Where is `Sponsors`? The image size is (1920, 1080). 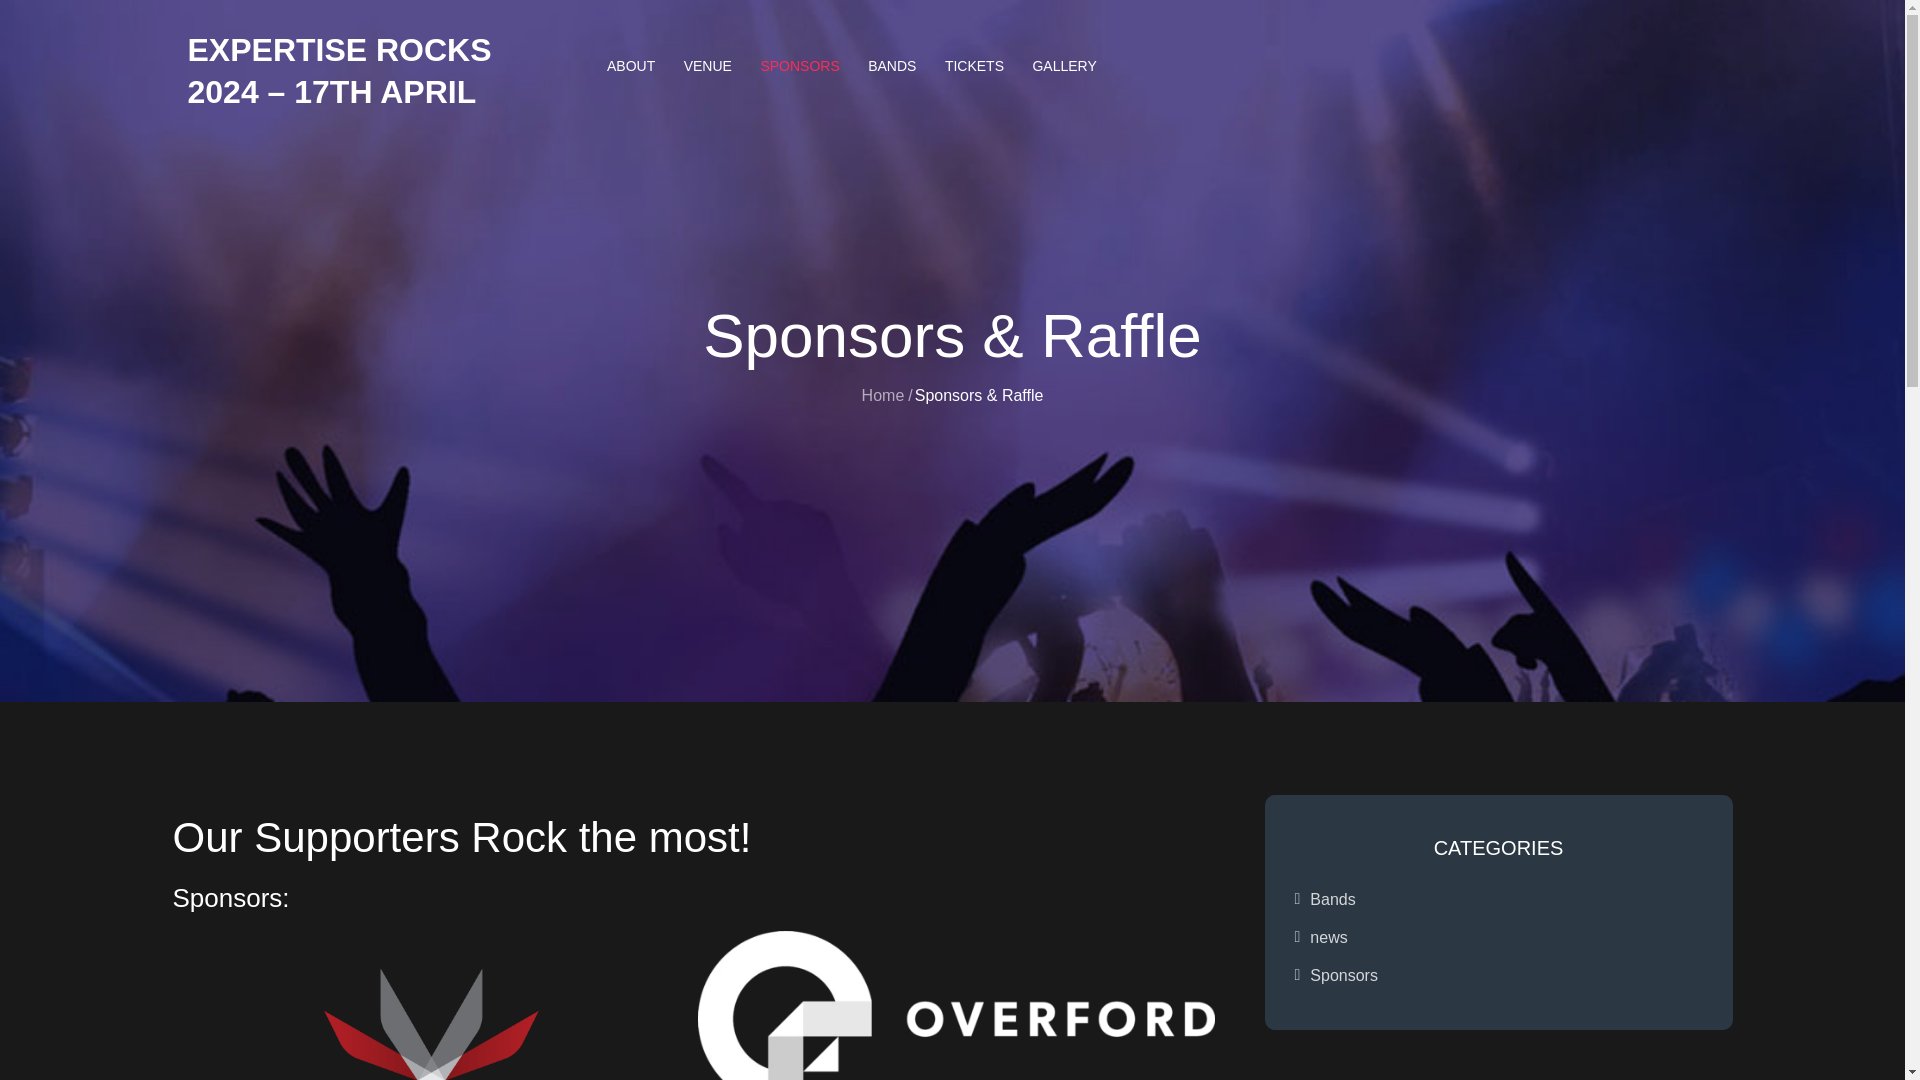 Sponsors is located at coordinates (1344, 974).